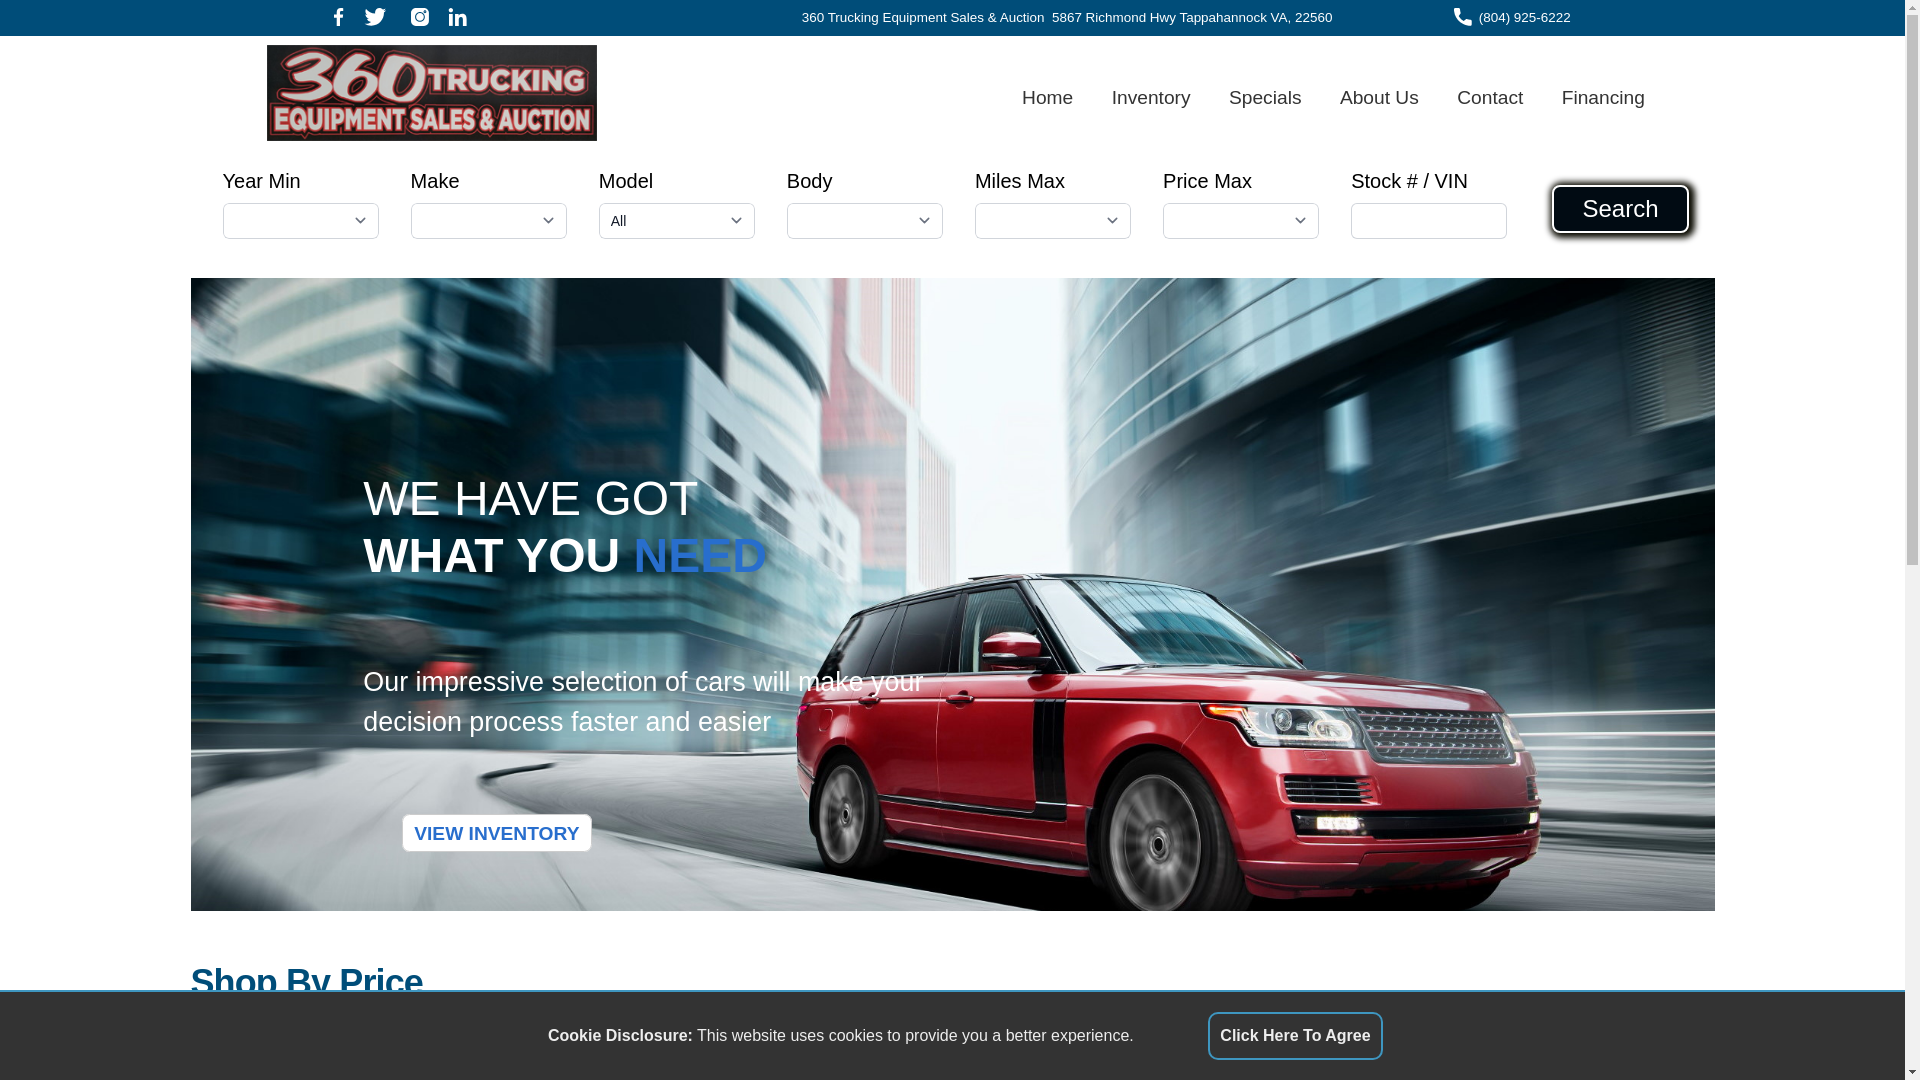 The width and height of the screenshot is (1920, 1080). What do you see at coordinates (324, 295) in the screenshot?
I see `VIEW INVENTORY` at bounding box center [324, 295].